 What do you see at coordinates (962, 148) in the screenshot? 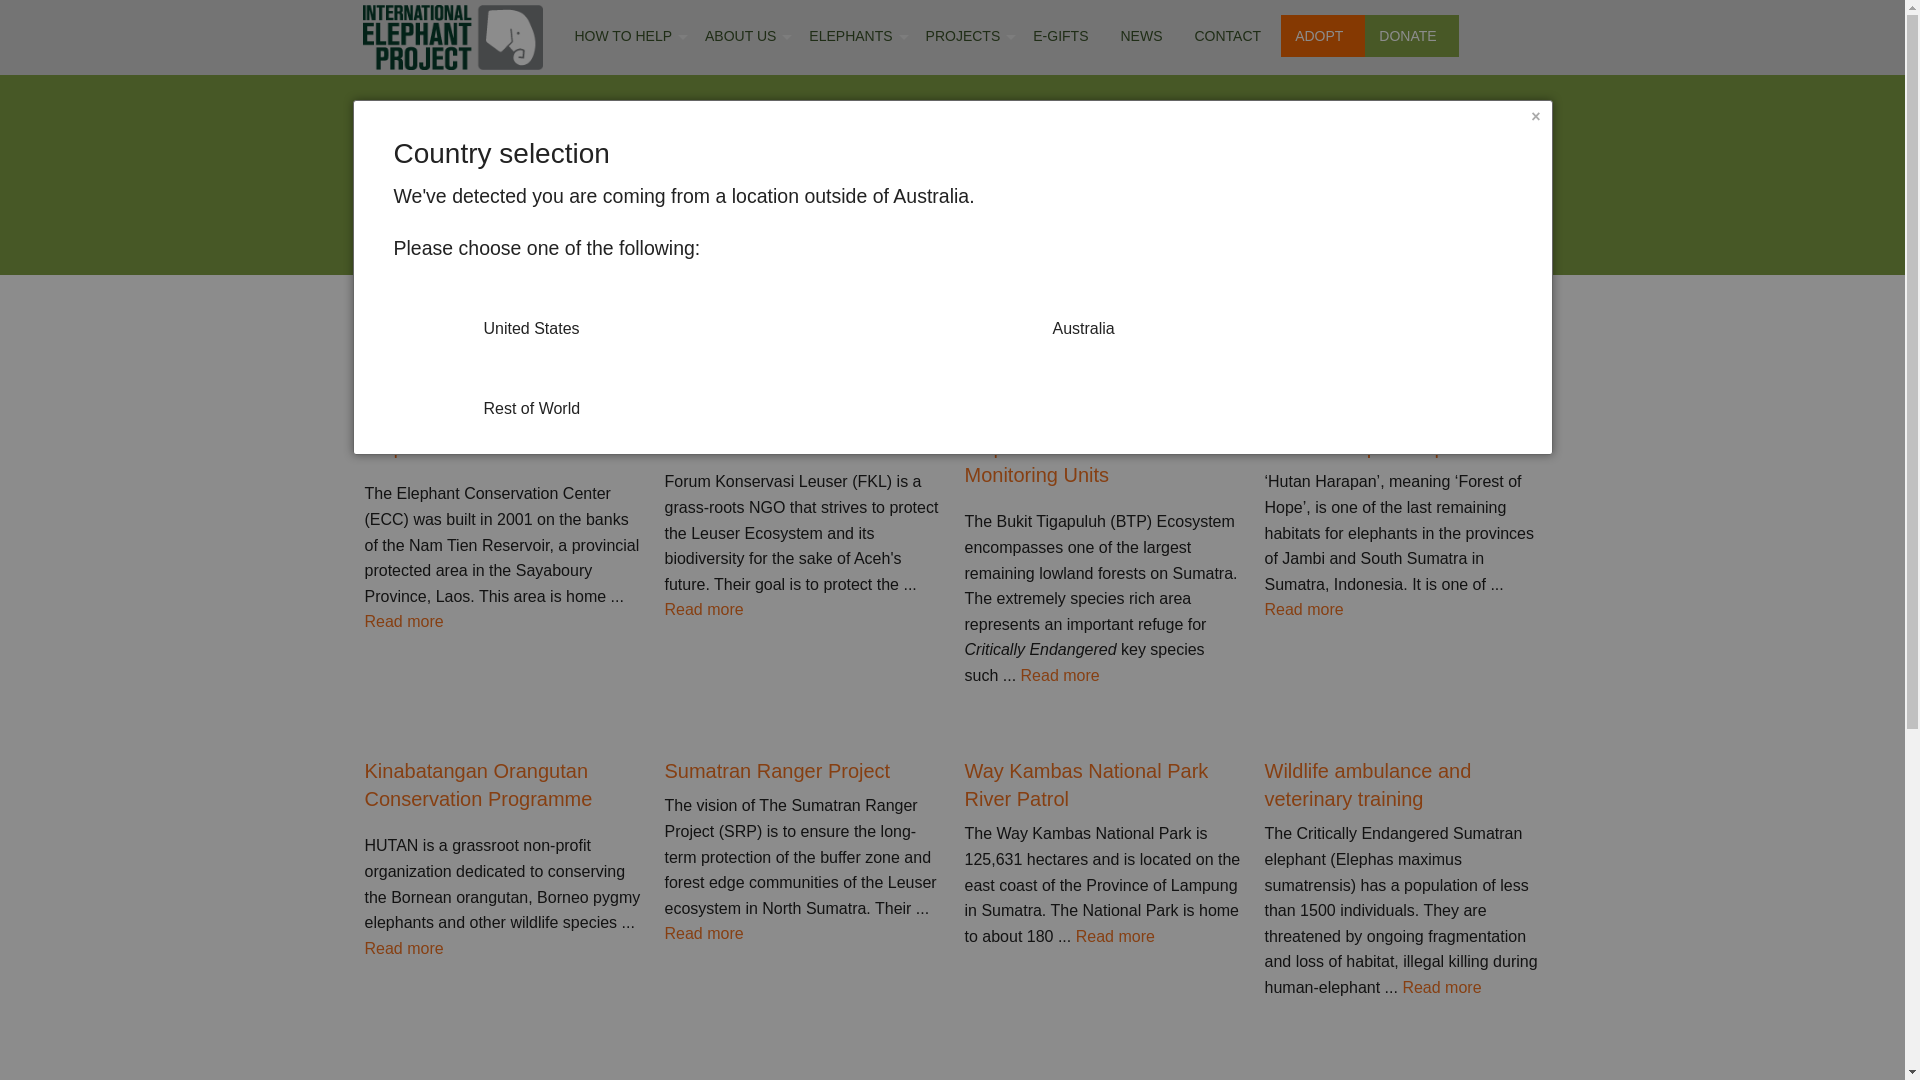
I see `PROJECTS WE FUND` at bounding box center [962, 148].